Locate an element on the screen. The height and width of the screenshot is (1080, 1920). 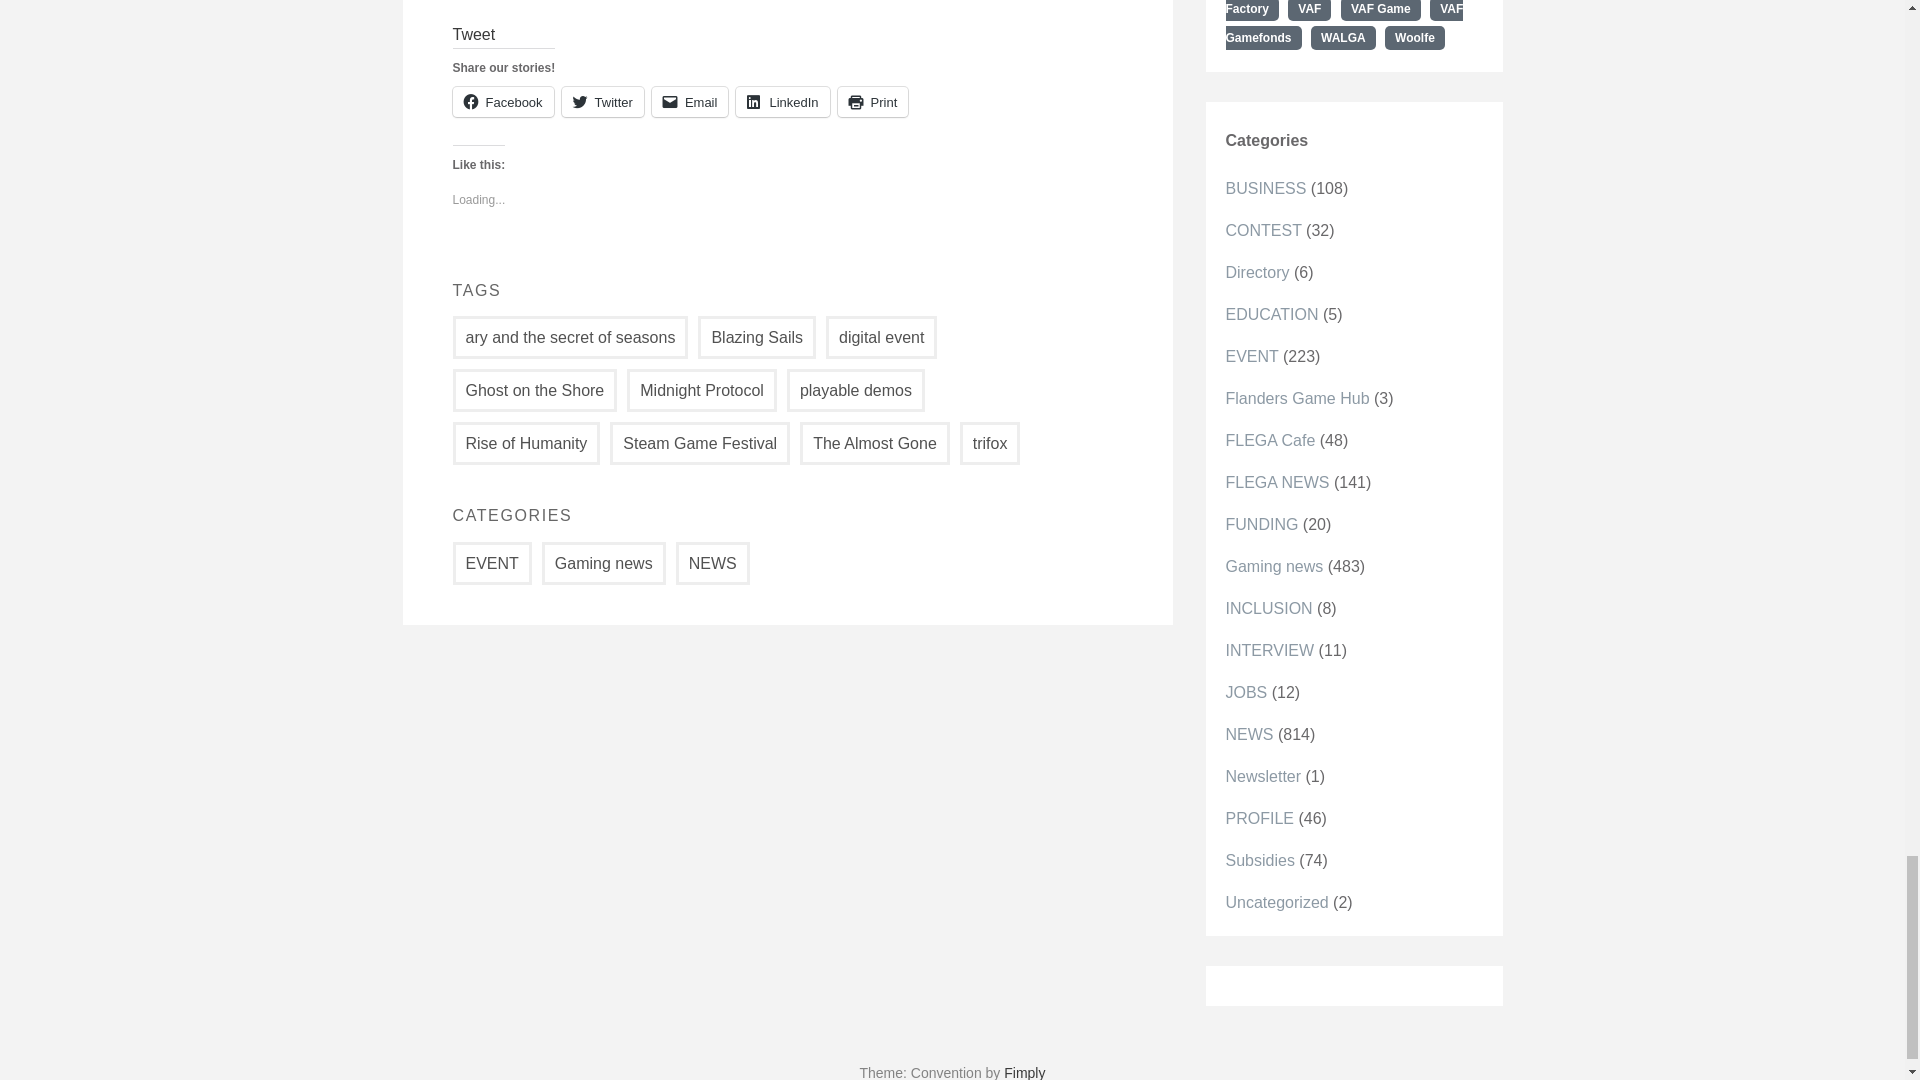
Click to email a link to a friend is located at coordinates (690, 102).